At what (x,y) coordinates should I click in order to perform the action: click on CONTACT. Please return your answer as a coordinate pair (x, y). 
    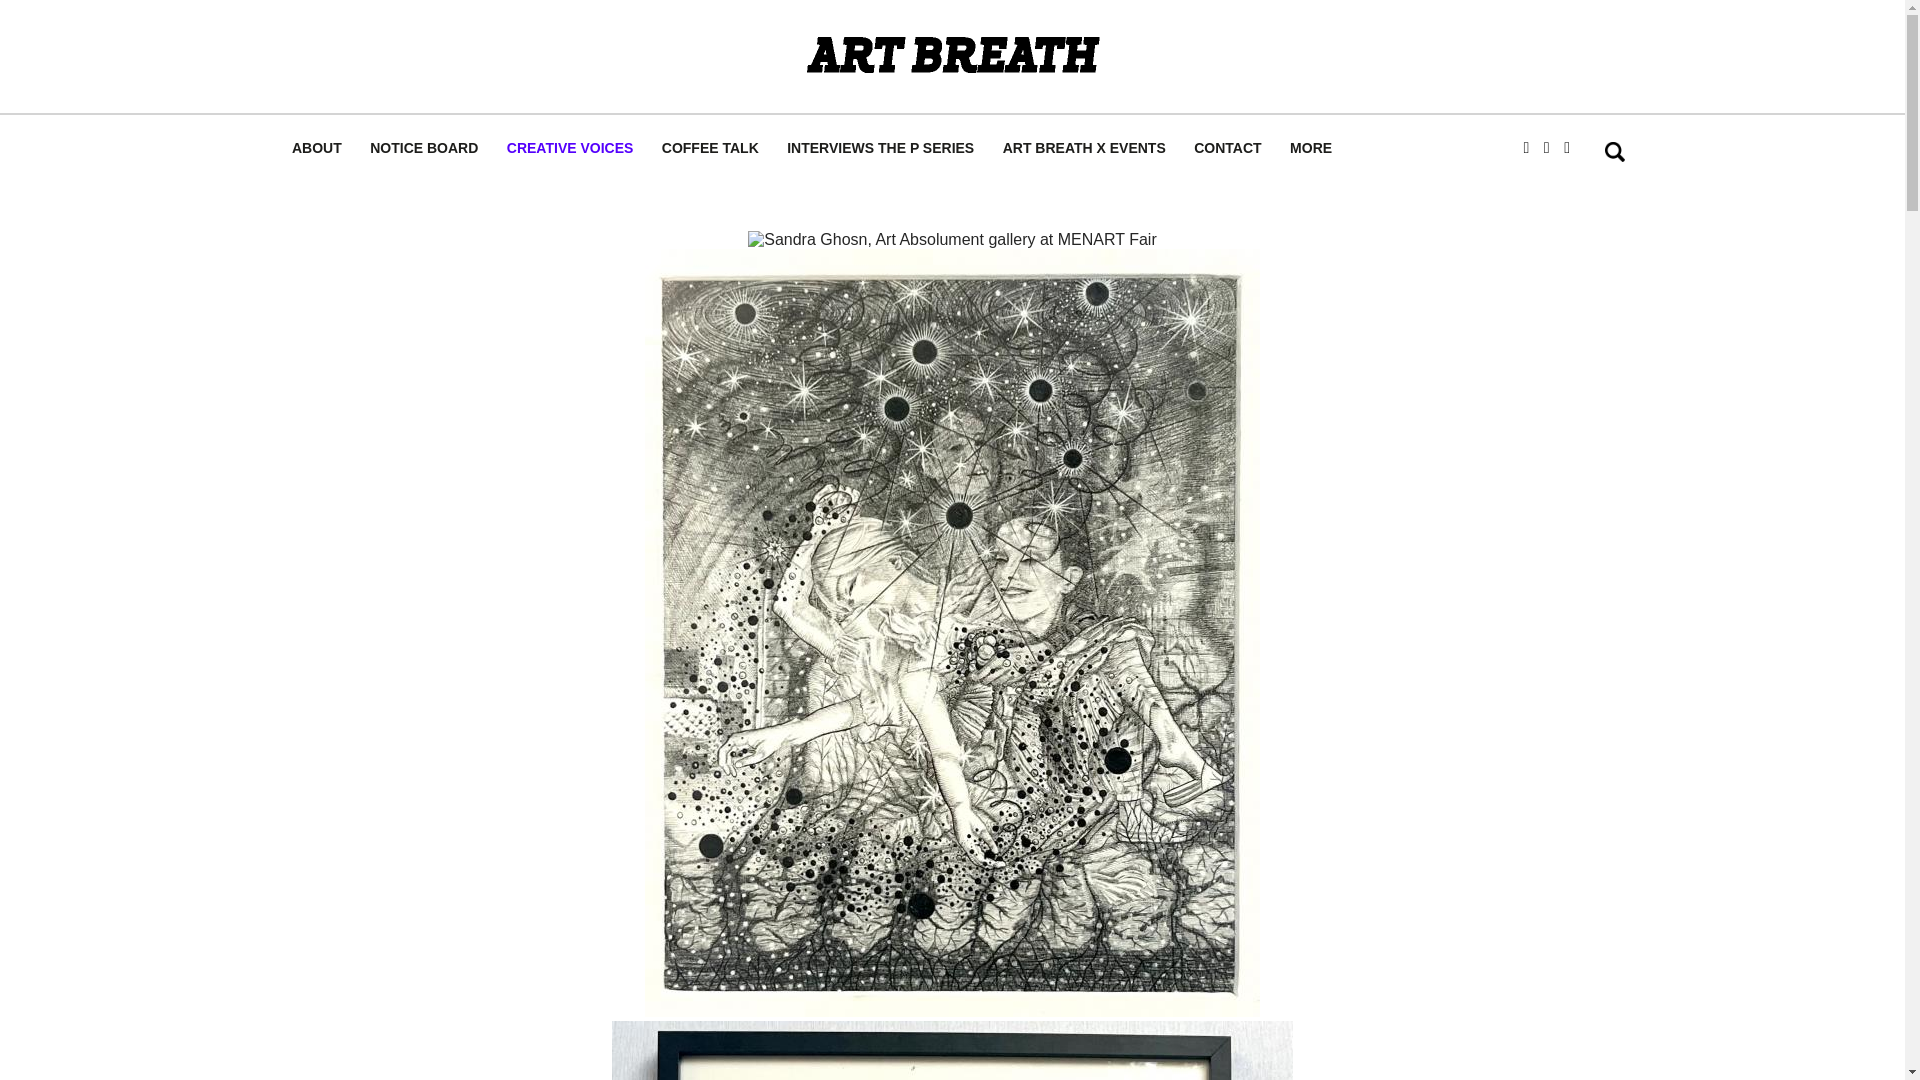
    Looking at the image, I should click on (1227, 148).